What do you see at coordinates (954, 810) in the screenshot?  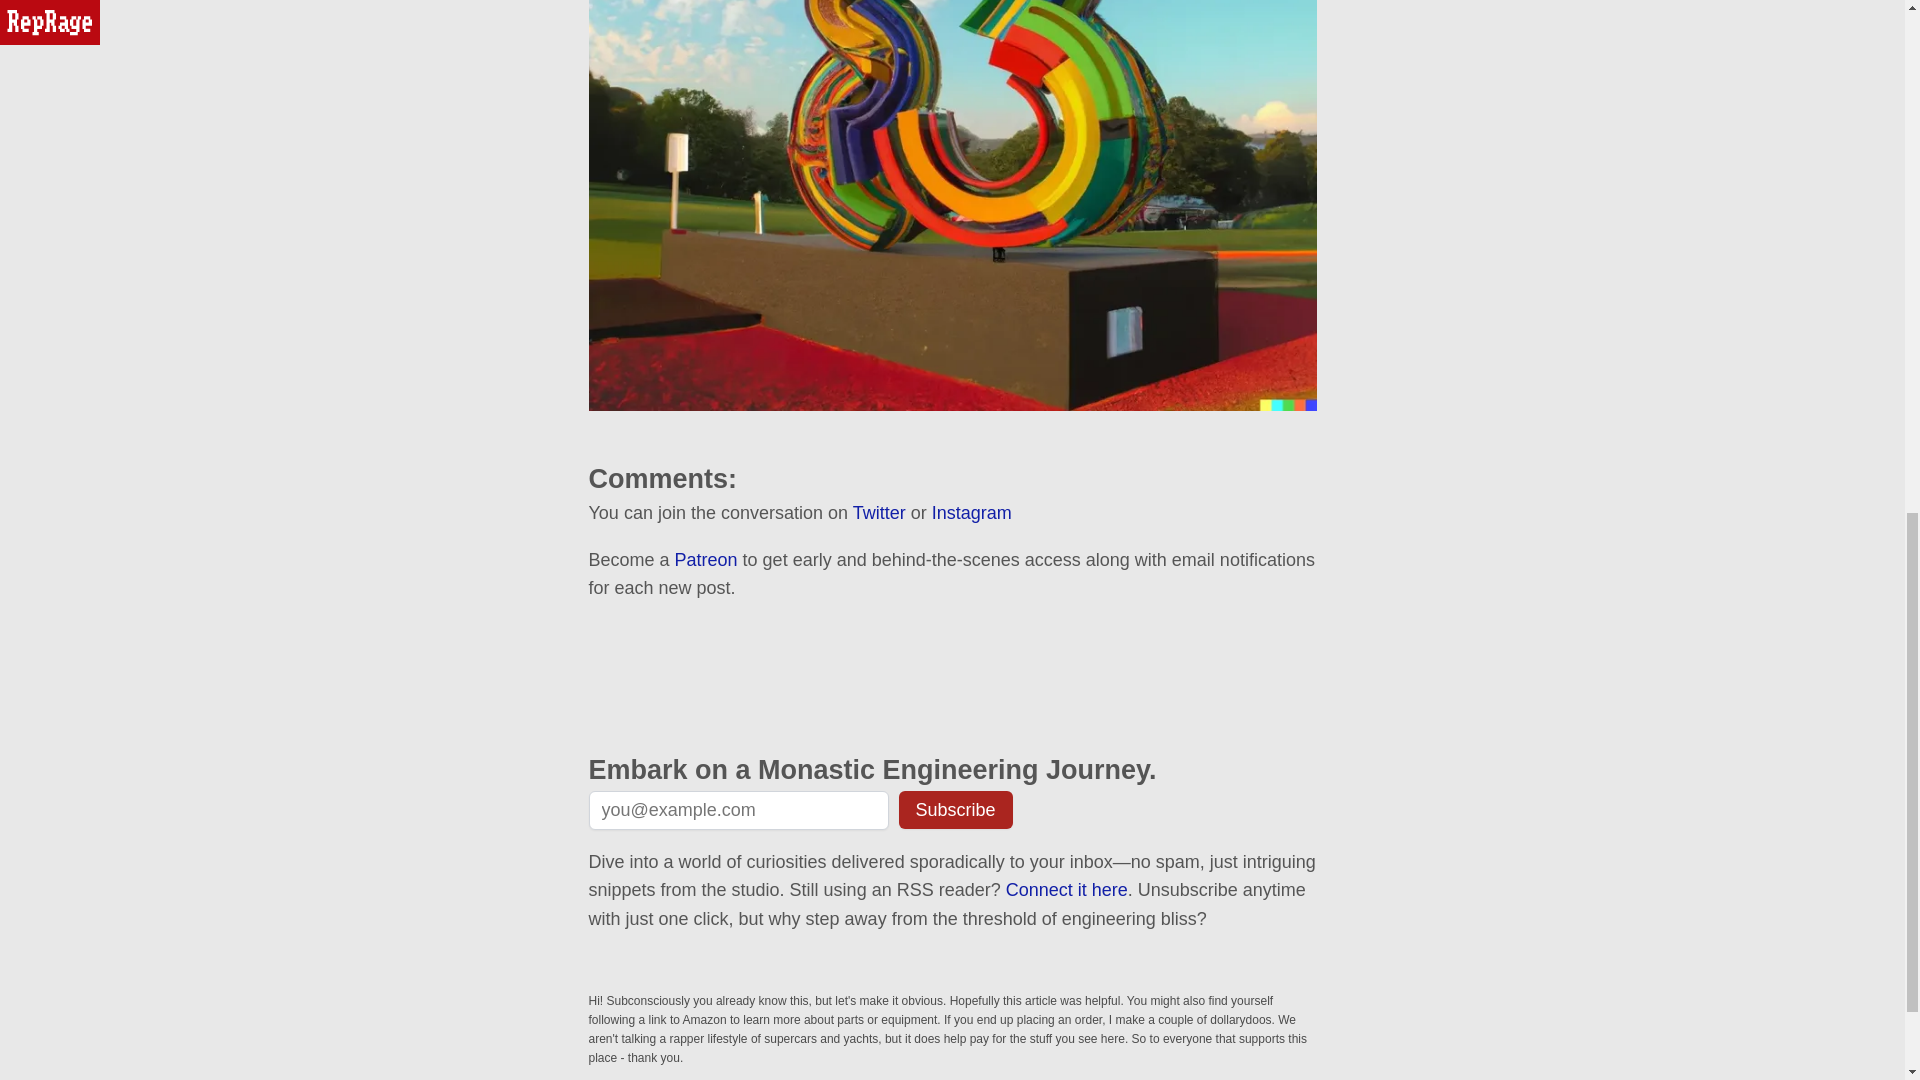 I see `Subscribe` at bounding box center [954, 810].